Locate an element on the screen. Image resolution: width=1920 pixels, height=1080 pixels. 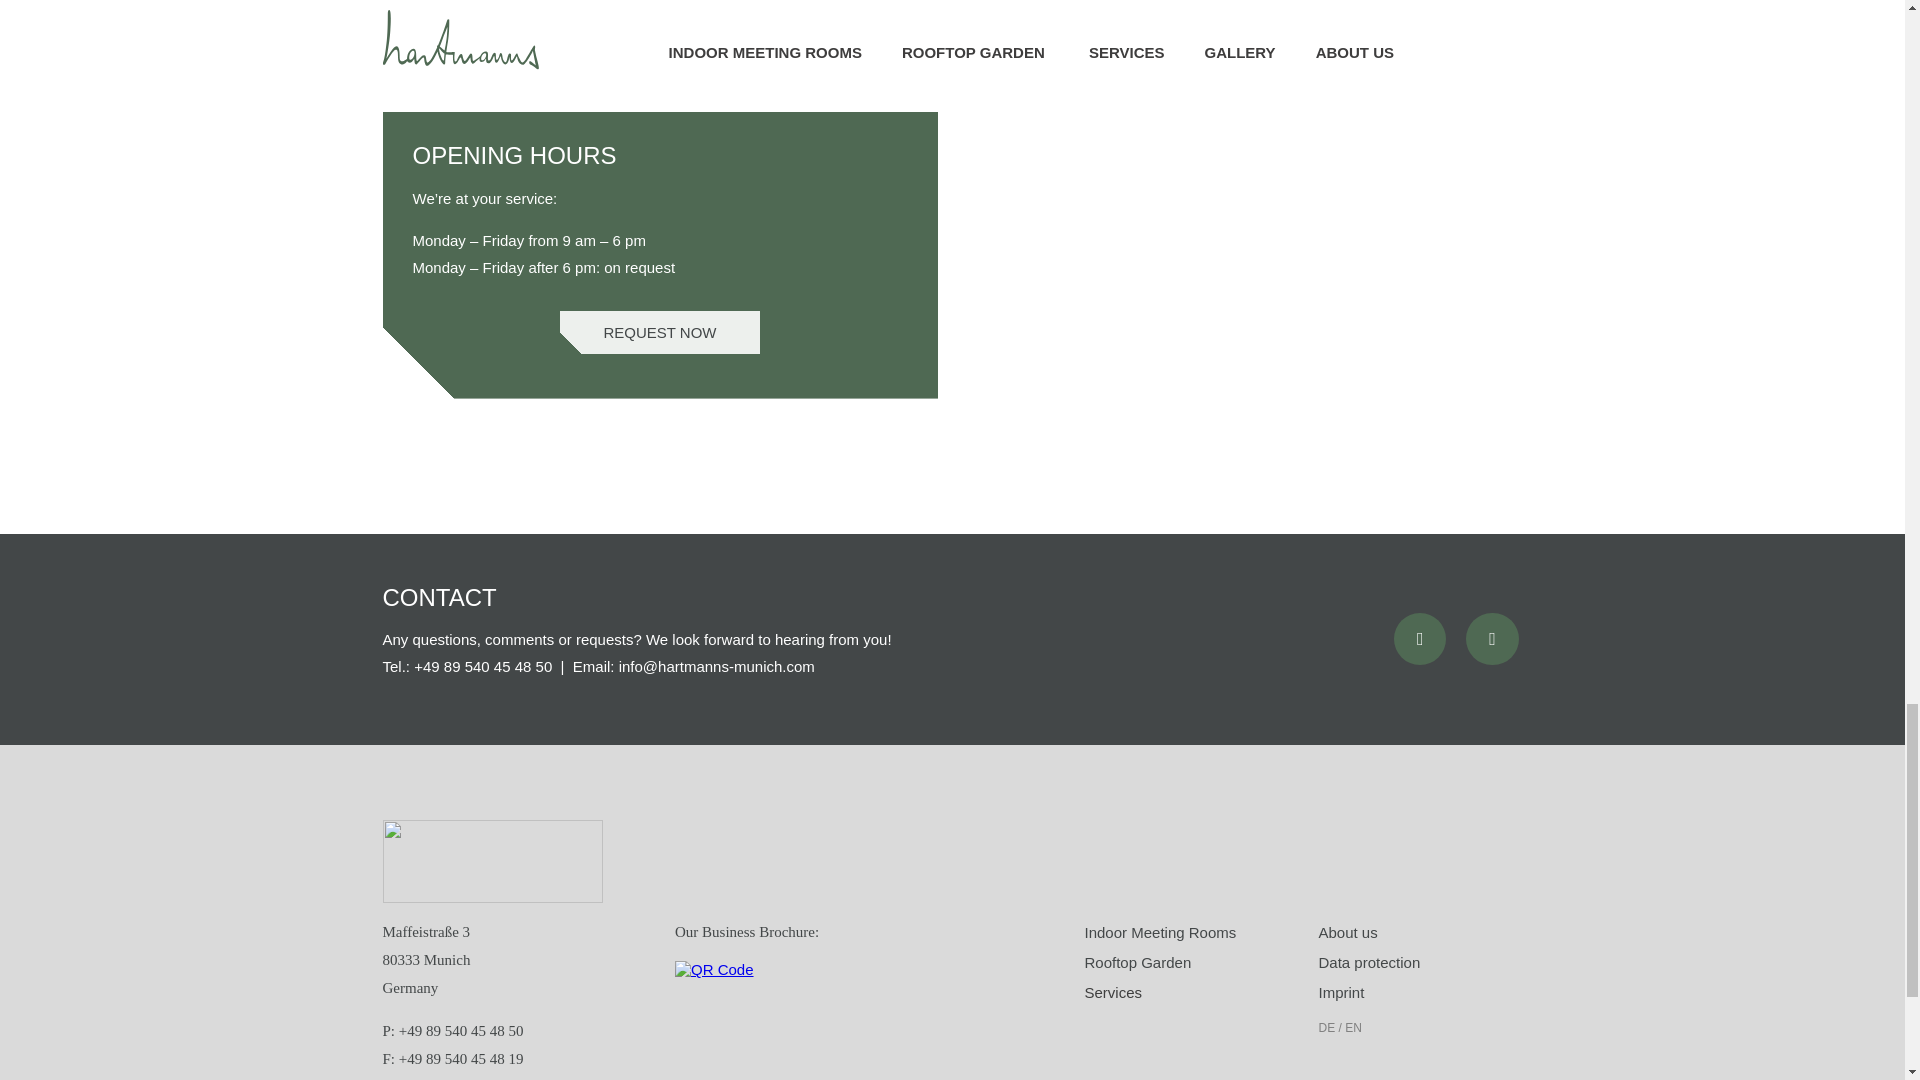
Our Business Brochure: is located at coordinates (747, 931).